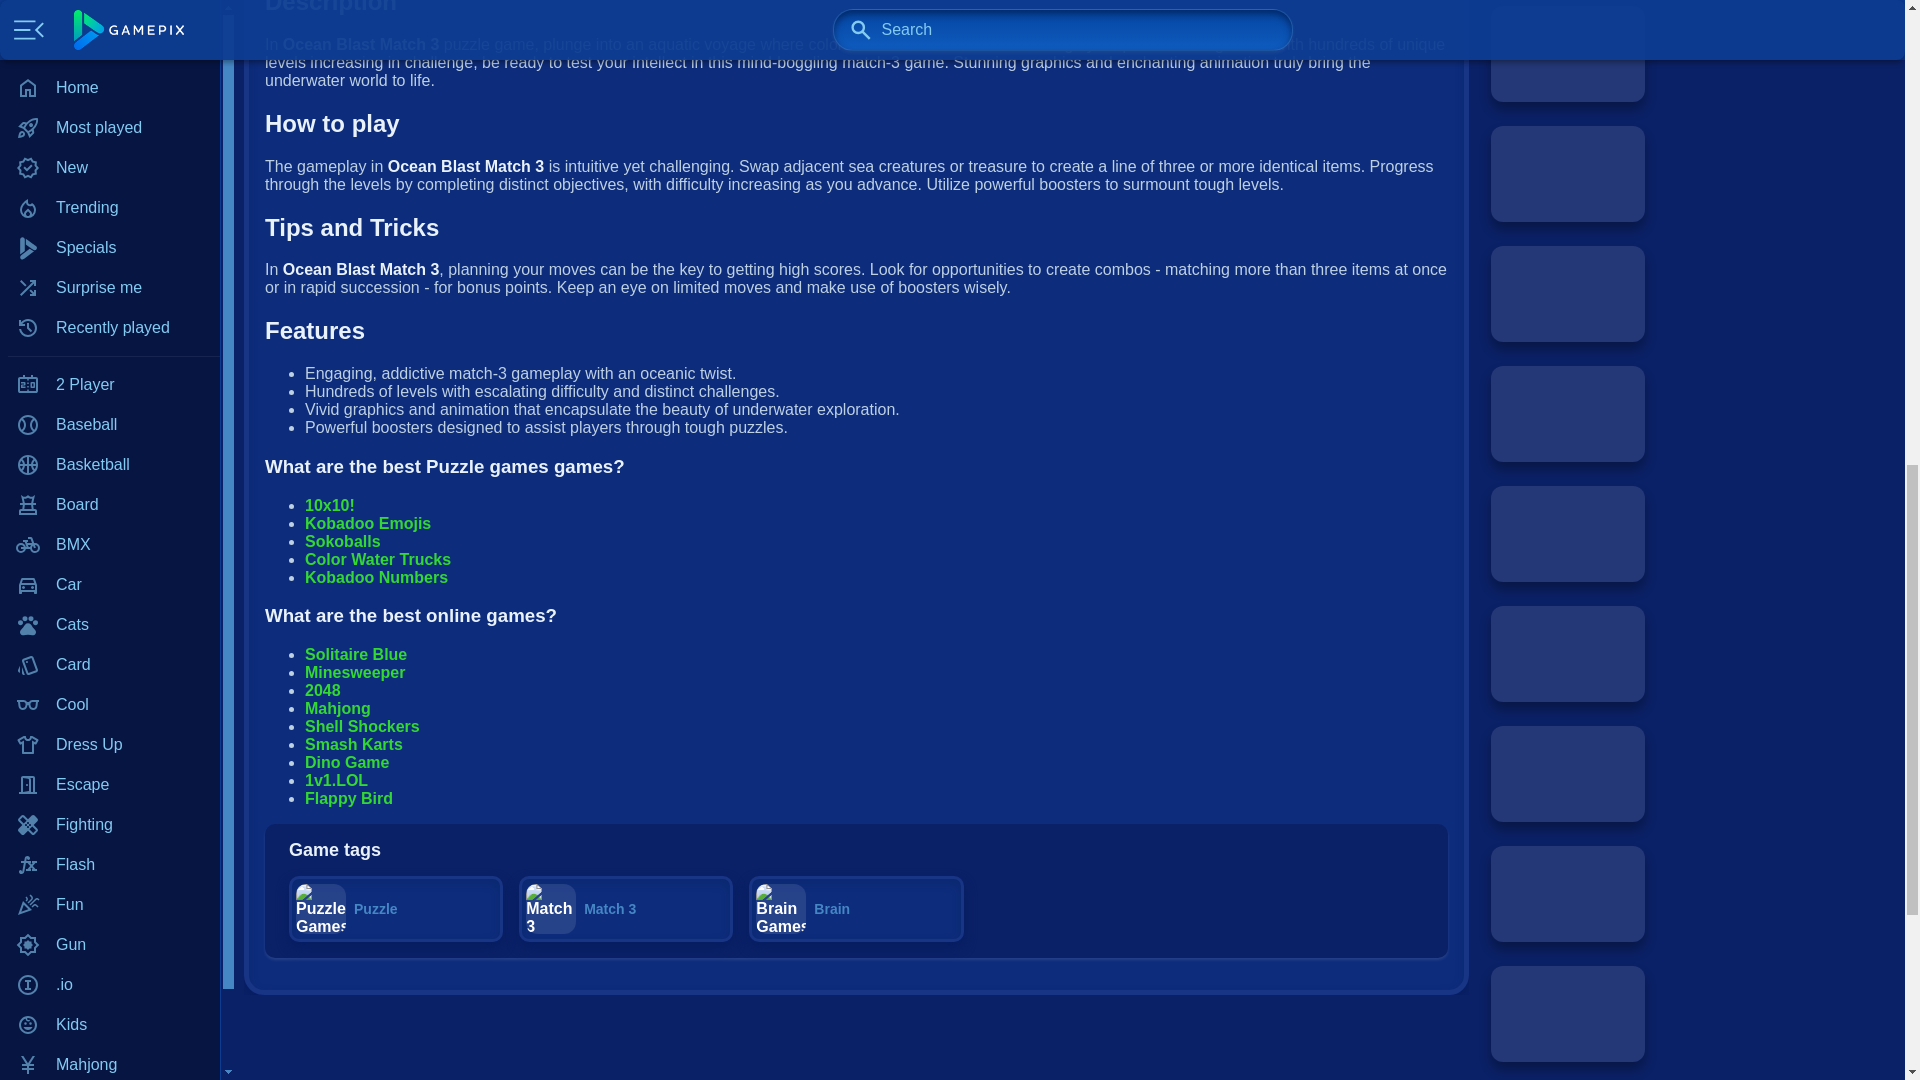  I want to click on Word, so click(110, 464).